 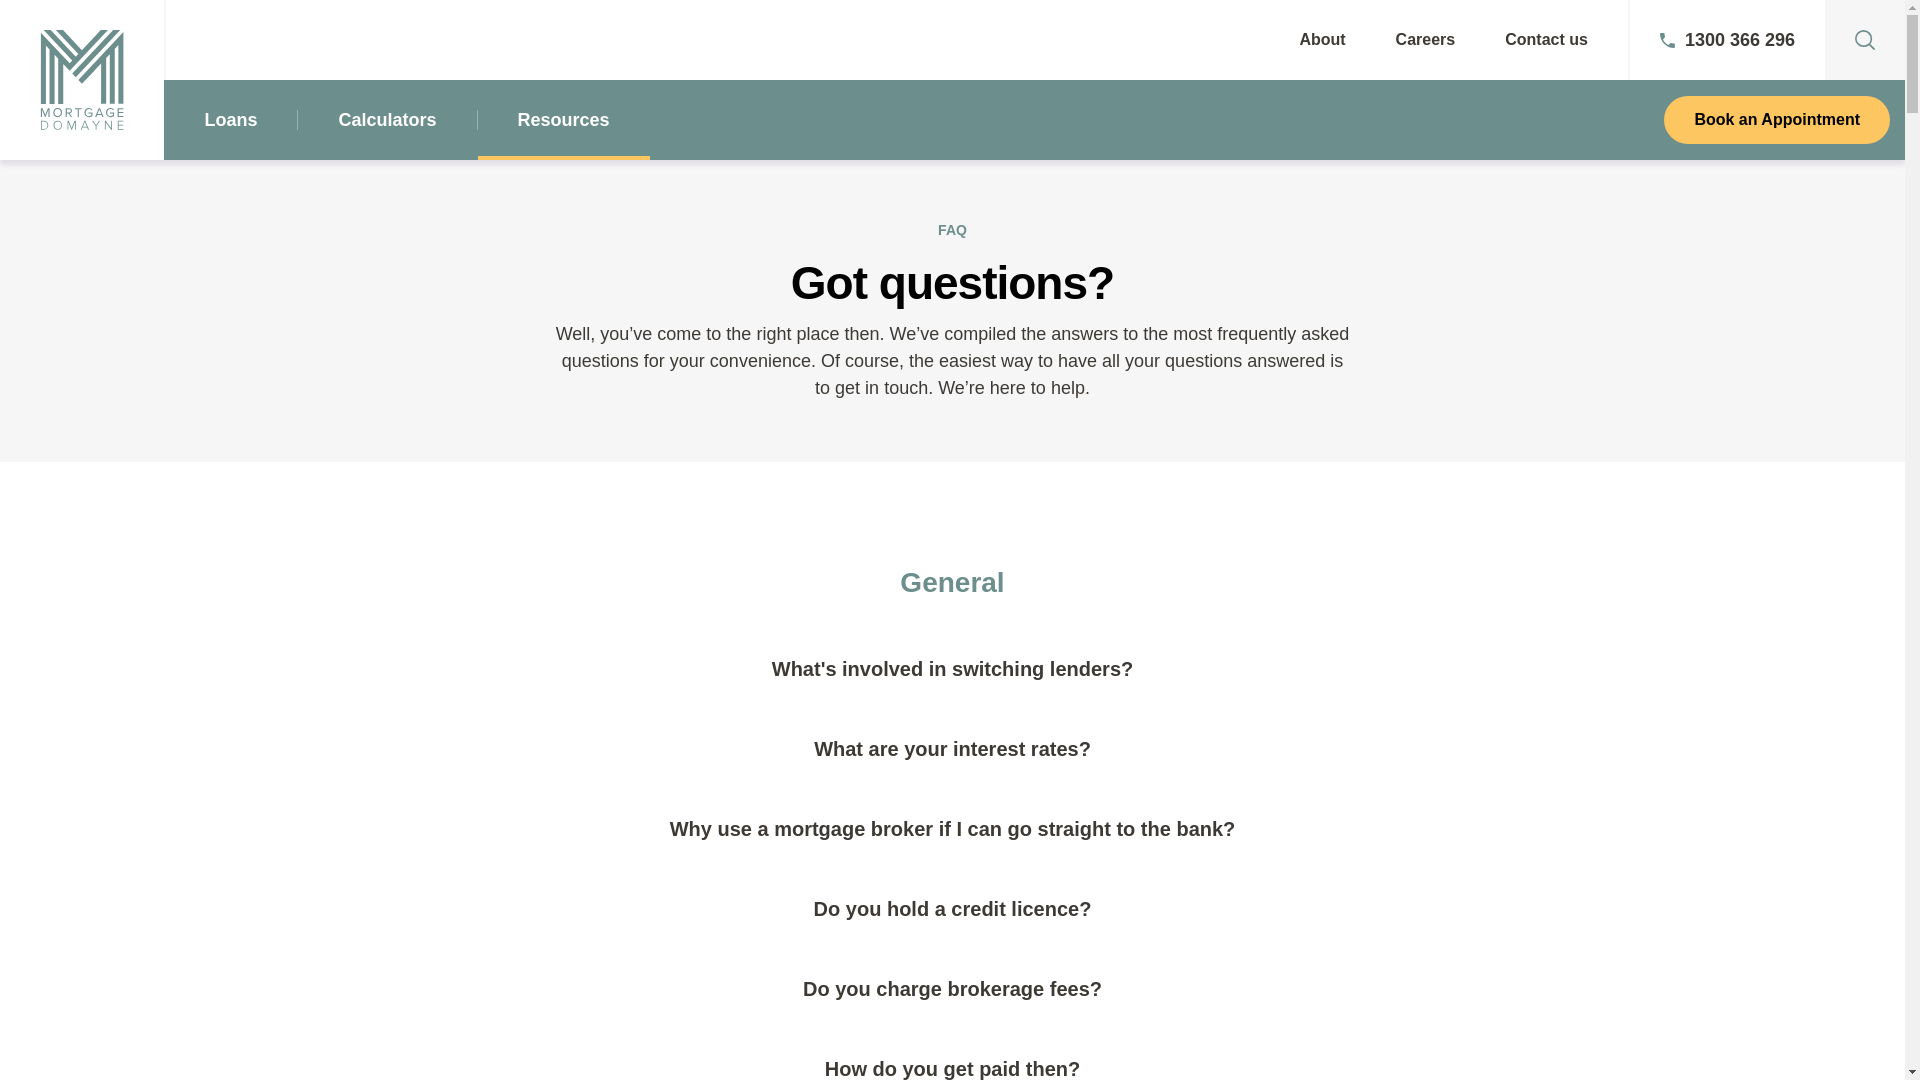 I want to click on Do you charge brokerage fees?, so click(x=953, y=989).